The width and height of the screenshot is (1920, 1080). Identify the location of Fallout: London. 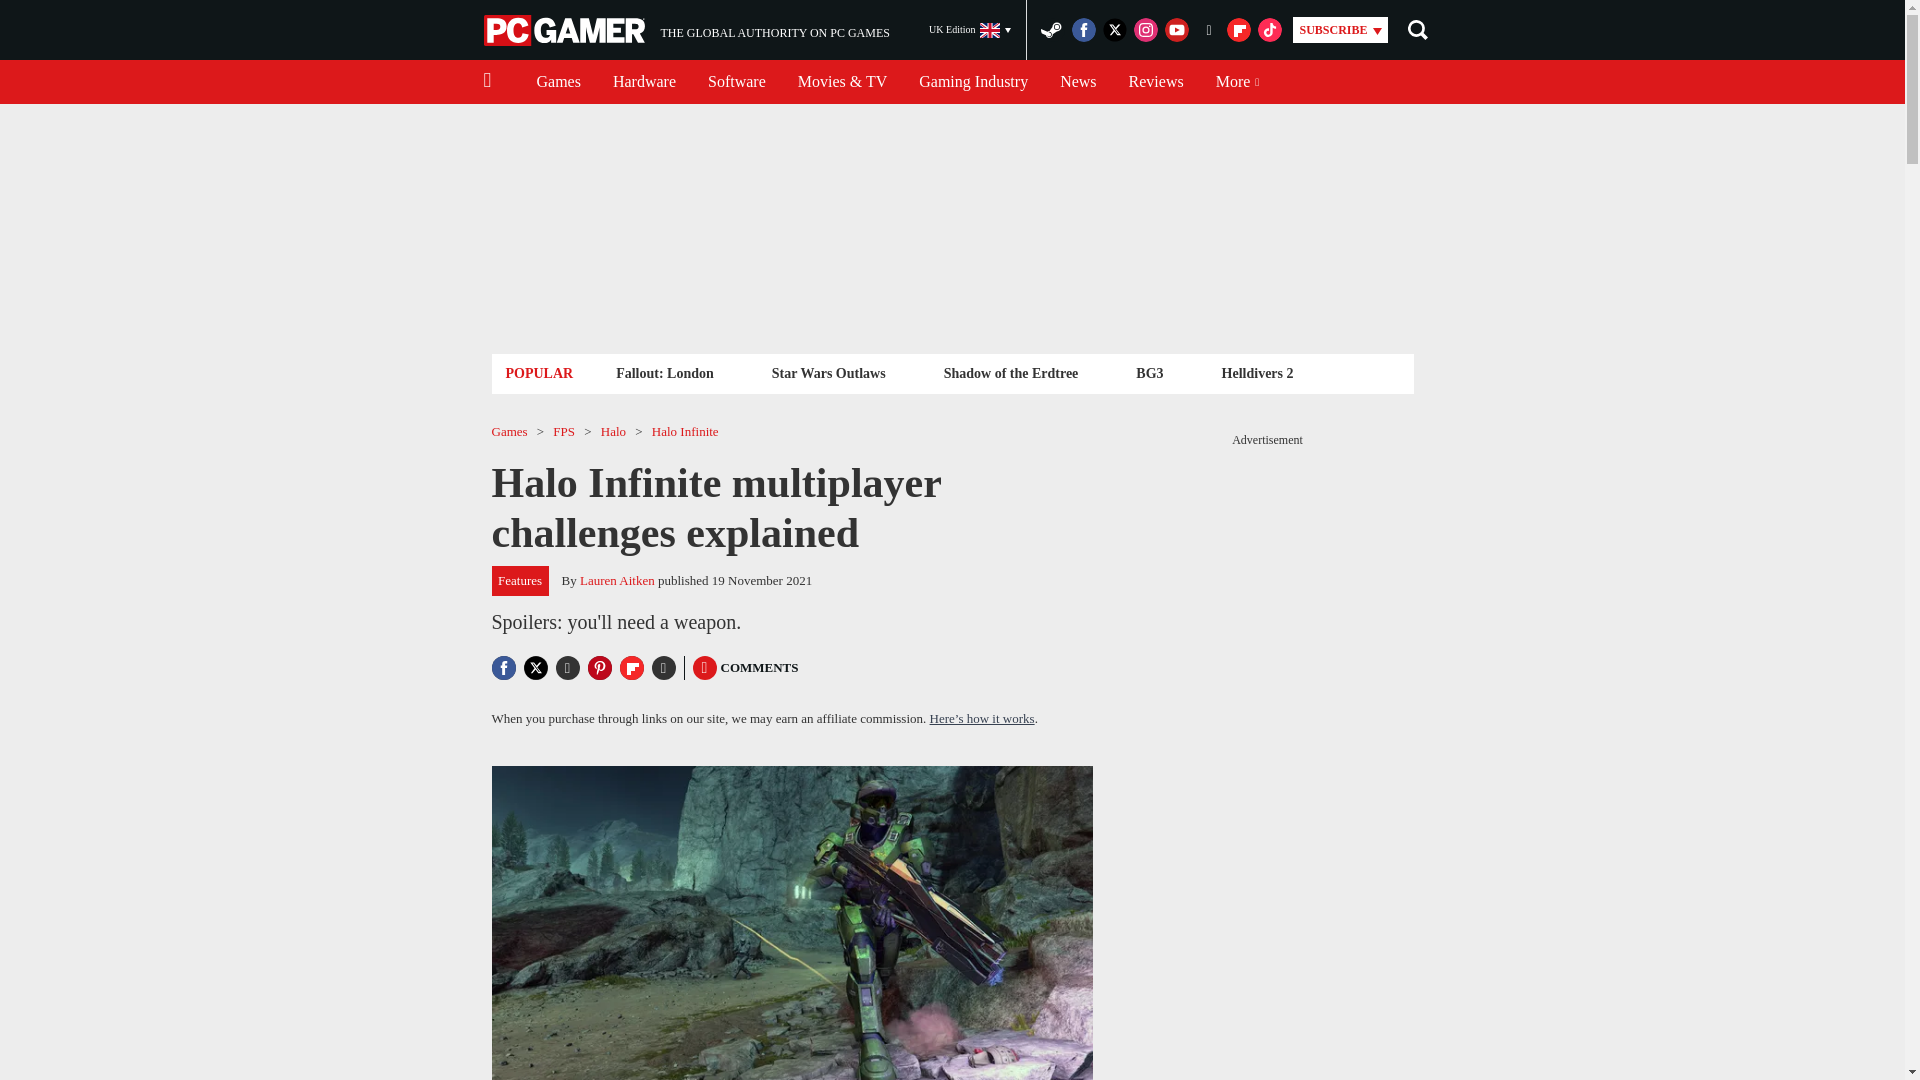
(664, 372).